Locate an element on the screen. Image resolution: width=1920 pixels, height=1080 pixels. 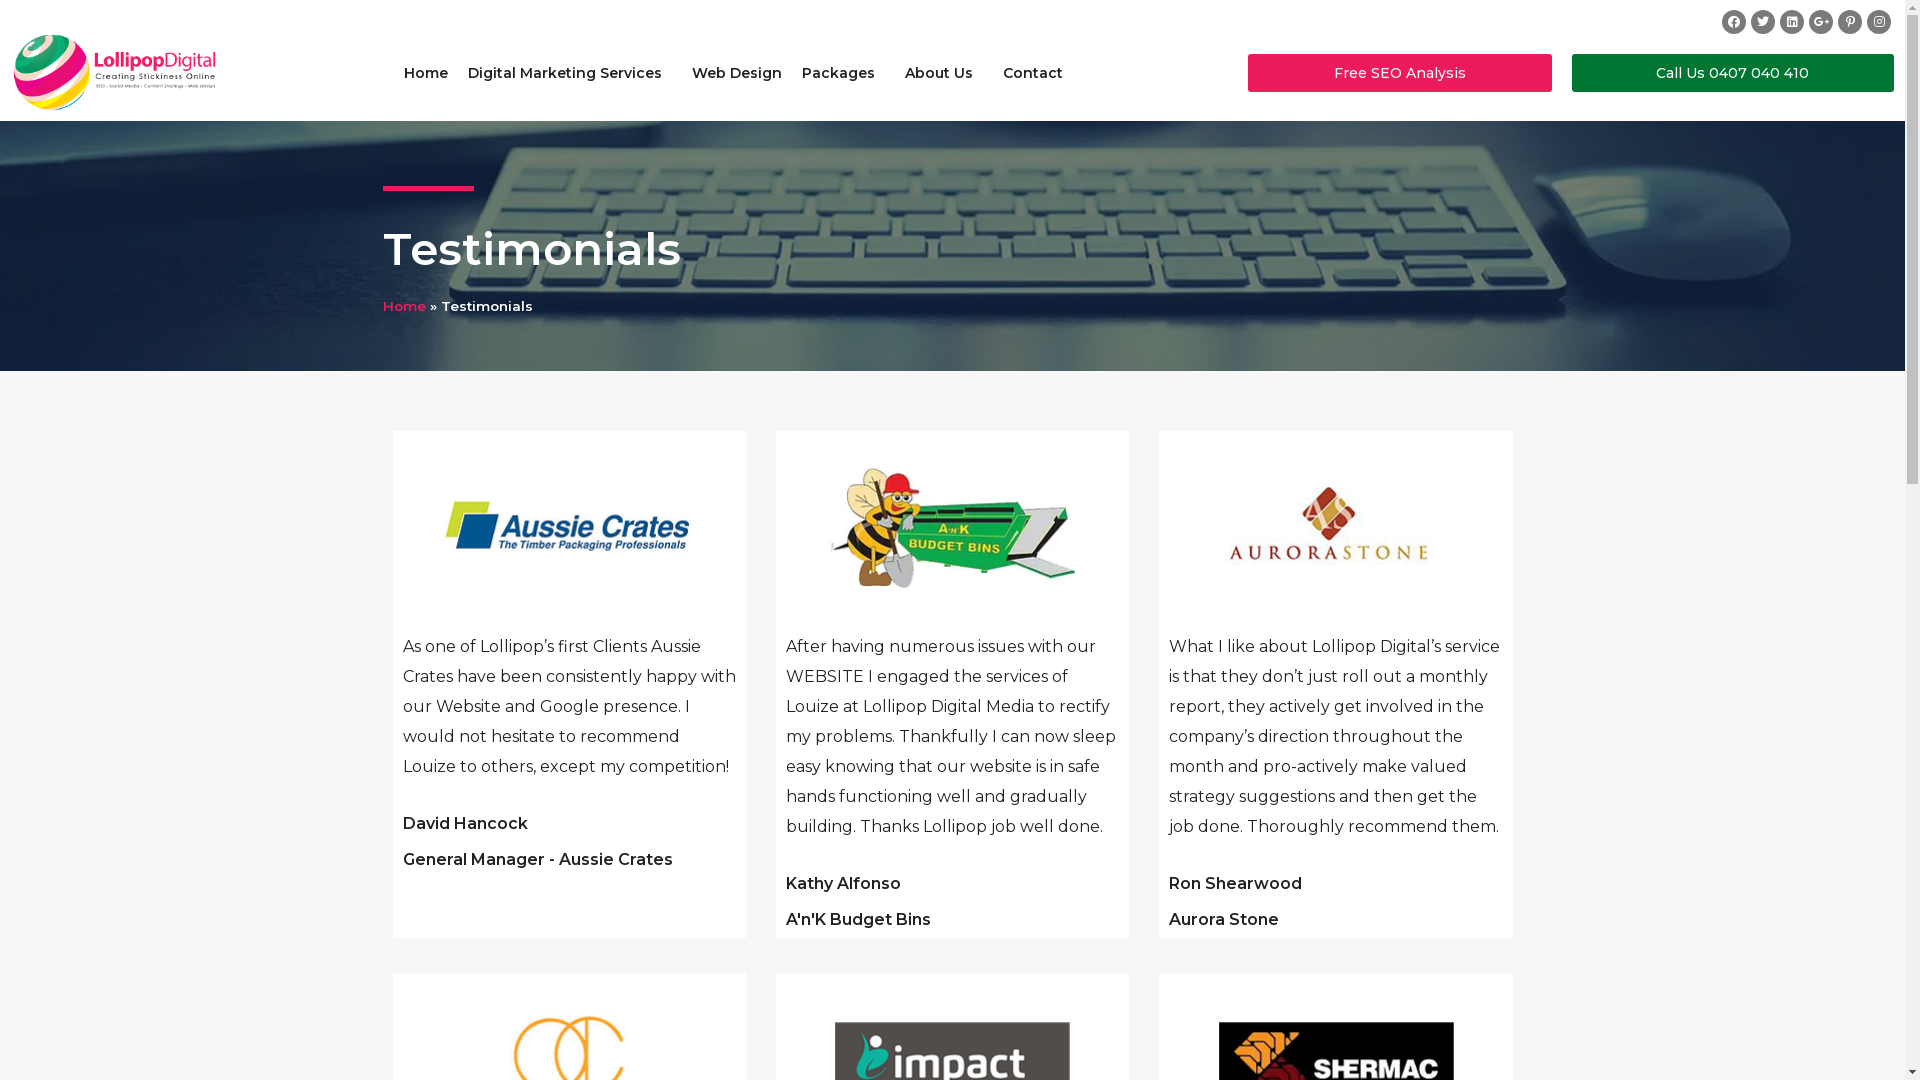
About Us is located at coordinates (944, 73).